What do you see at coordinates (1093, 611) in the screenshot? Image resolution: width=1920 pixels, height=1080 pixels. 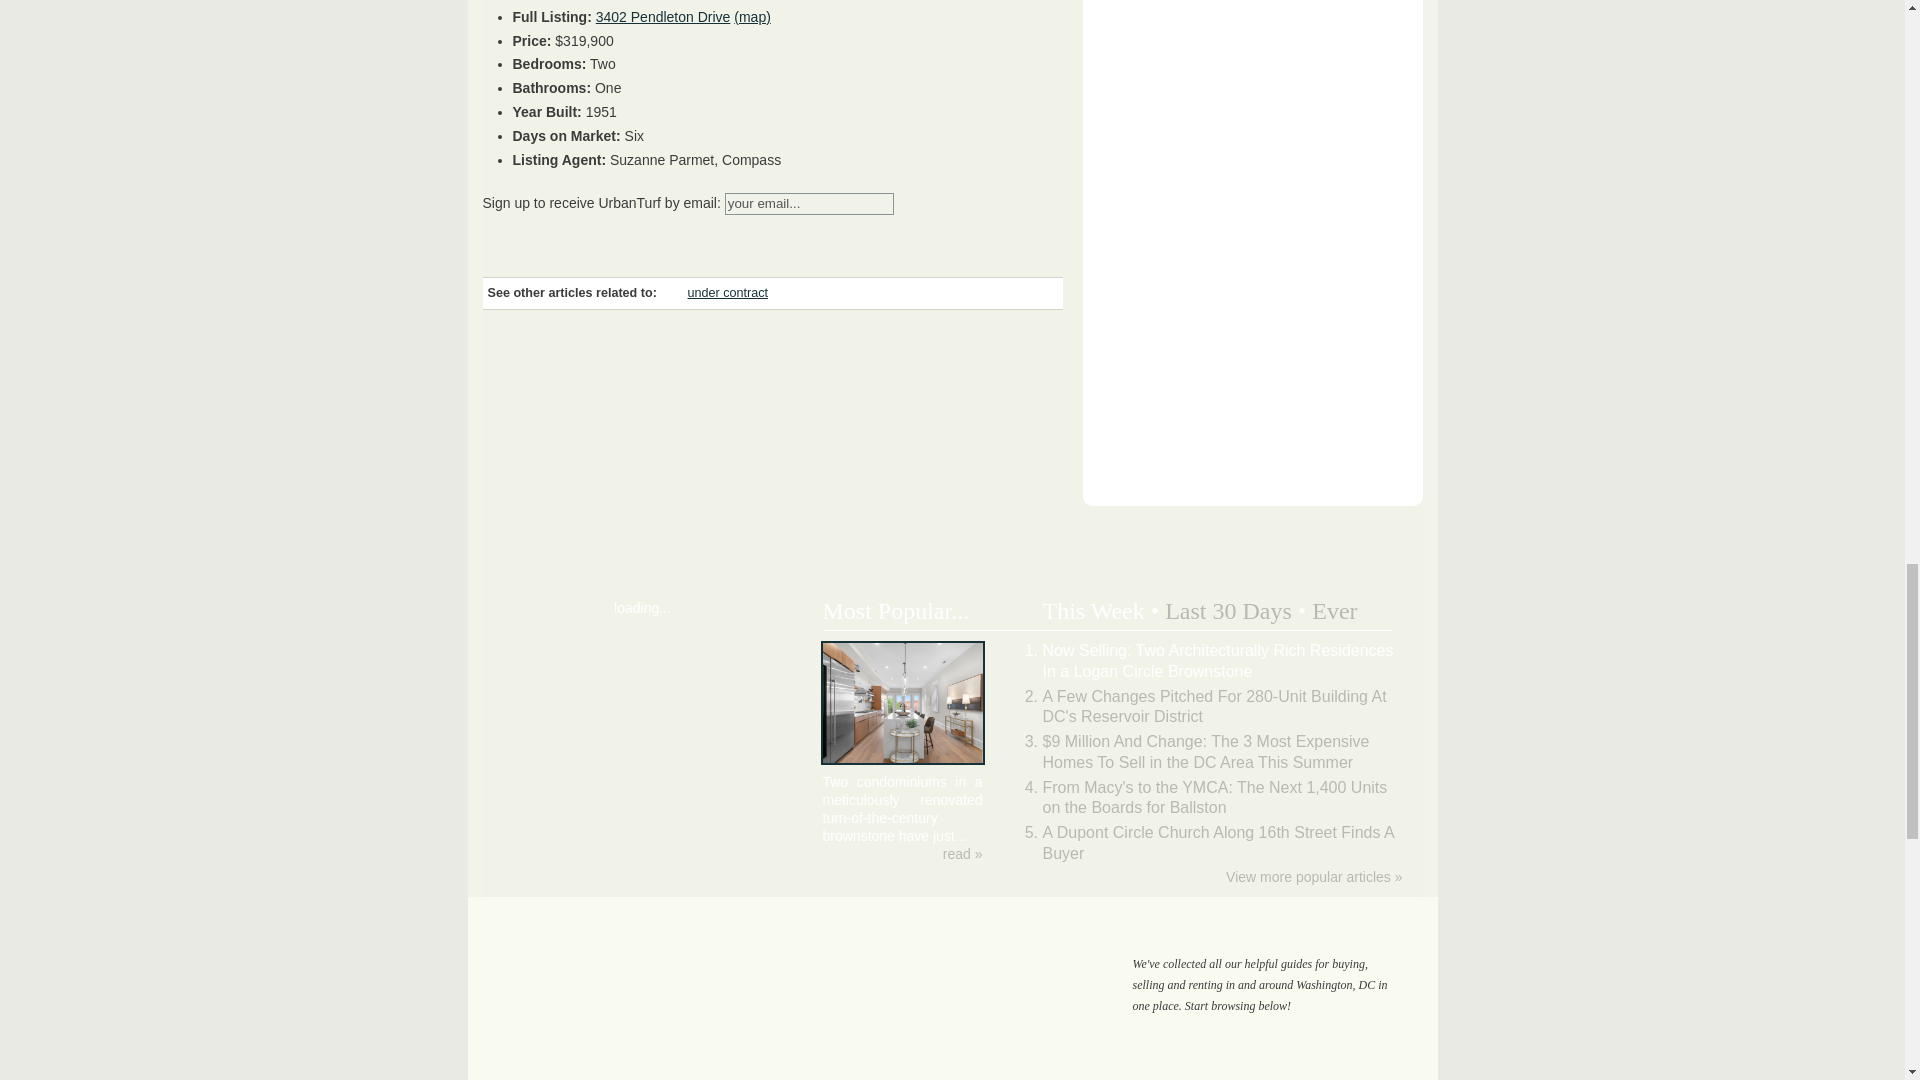 I see `This Week` at bounding box center [1093, 611].